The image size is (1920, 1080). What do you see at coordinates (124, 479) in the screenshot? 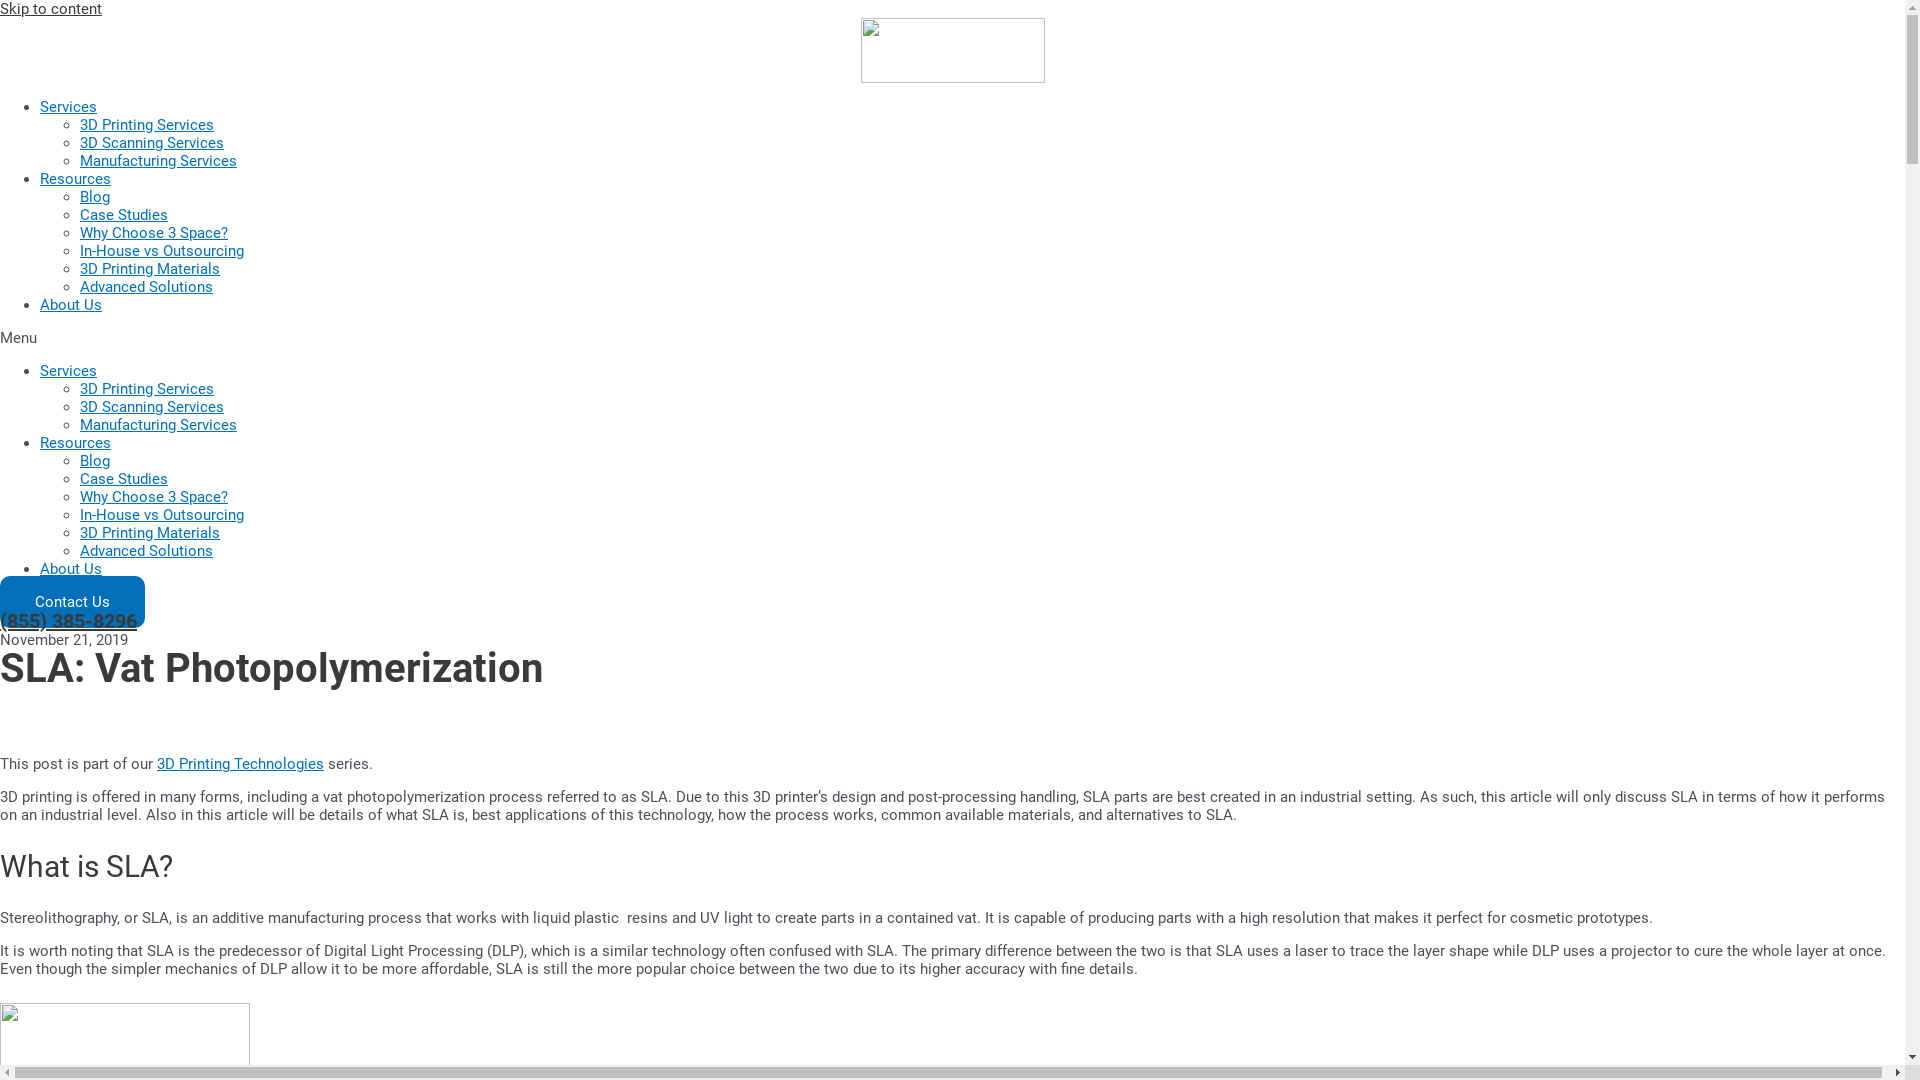
I see `Case Studies` at bounding box center [124, 479].